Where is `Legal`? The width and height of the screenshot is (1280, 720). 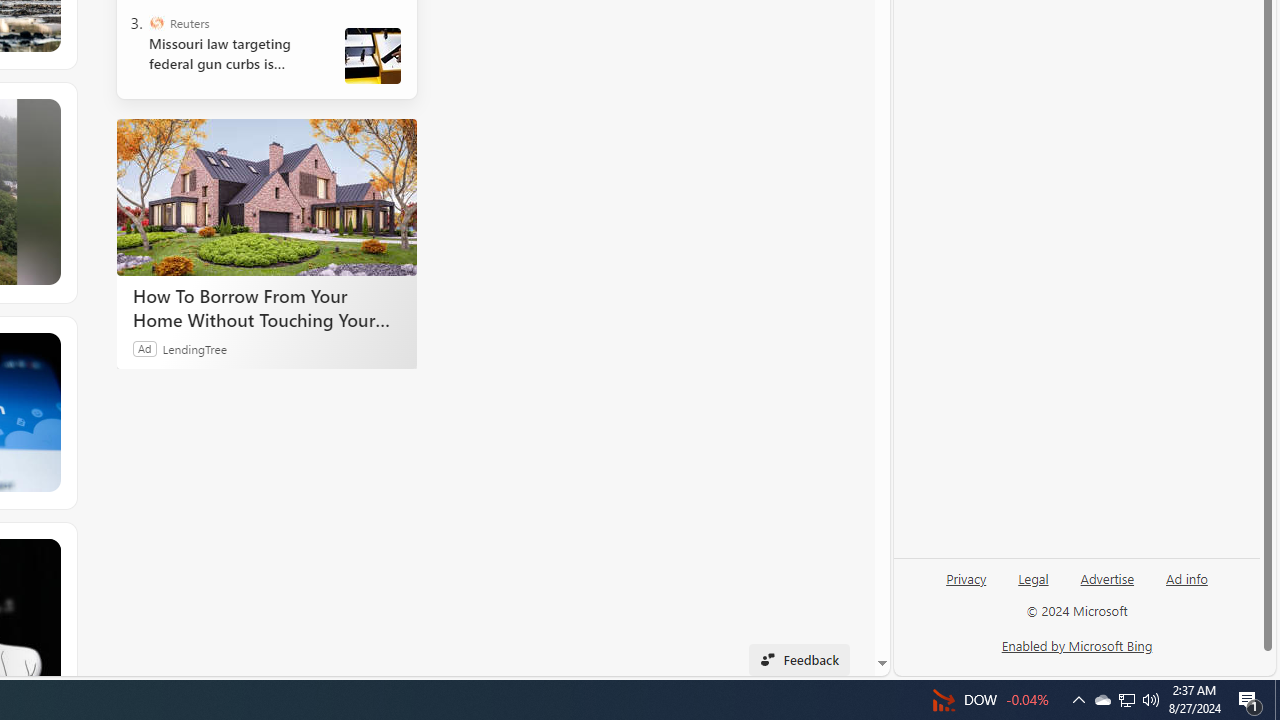 Legal is located at coordinates (1033, 586).